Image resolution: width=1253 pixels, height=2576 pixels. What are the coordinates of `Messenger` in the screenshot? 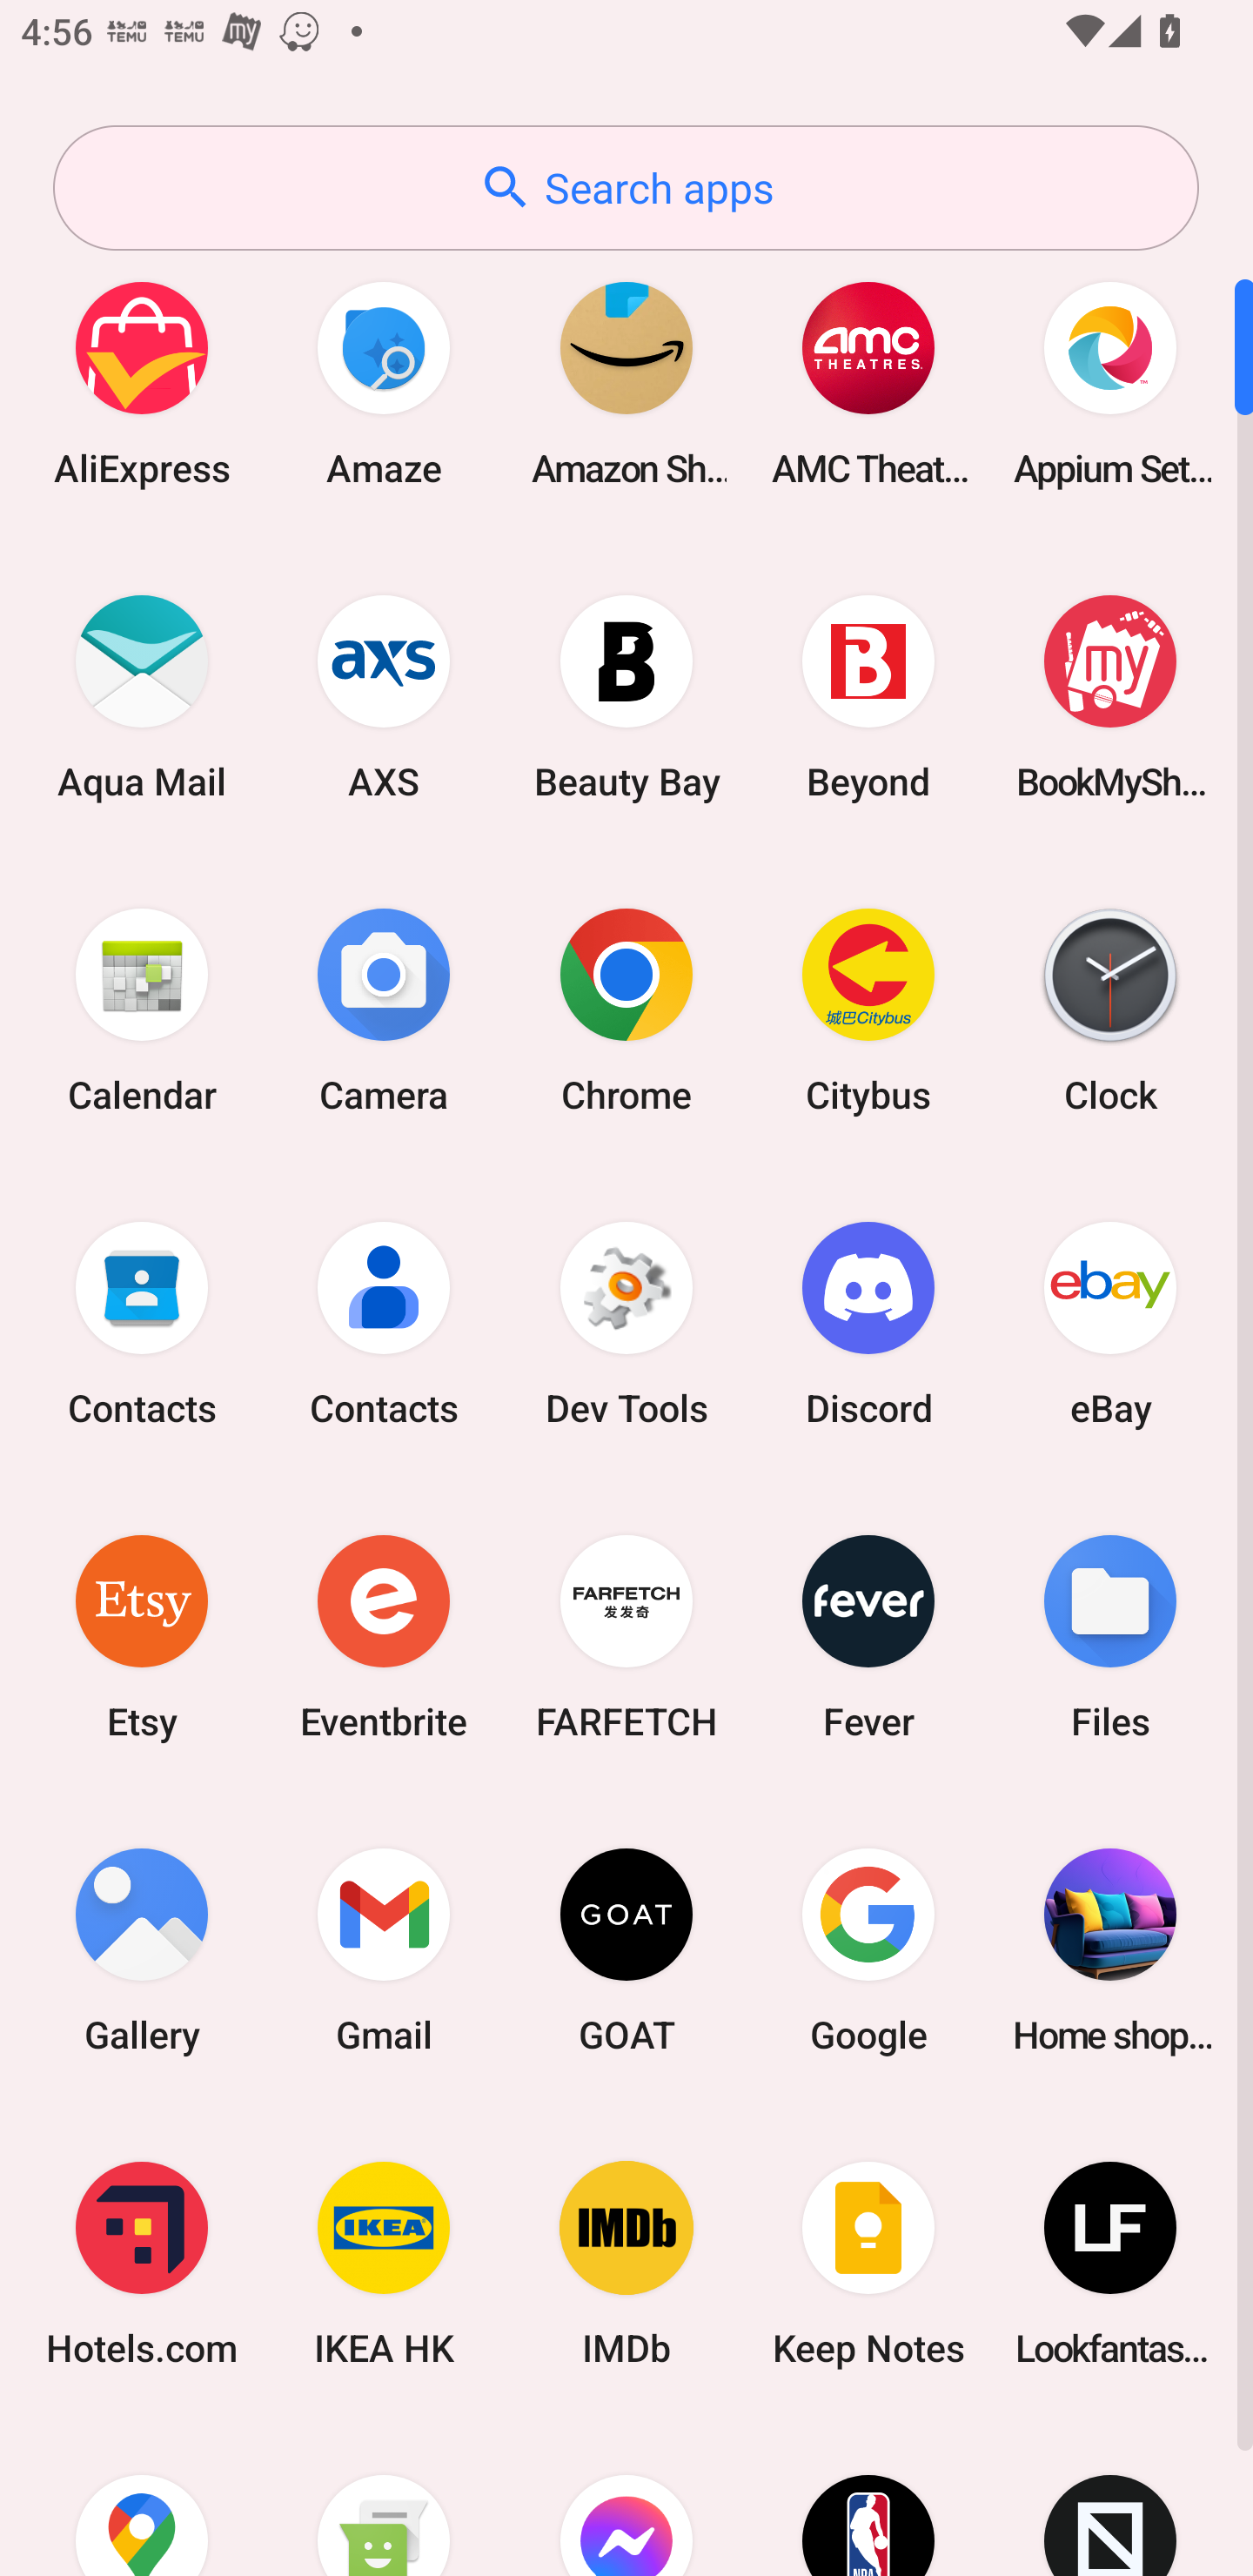 It's located at (626, 2499).